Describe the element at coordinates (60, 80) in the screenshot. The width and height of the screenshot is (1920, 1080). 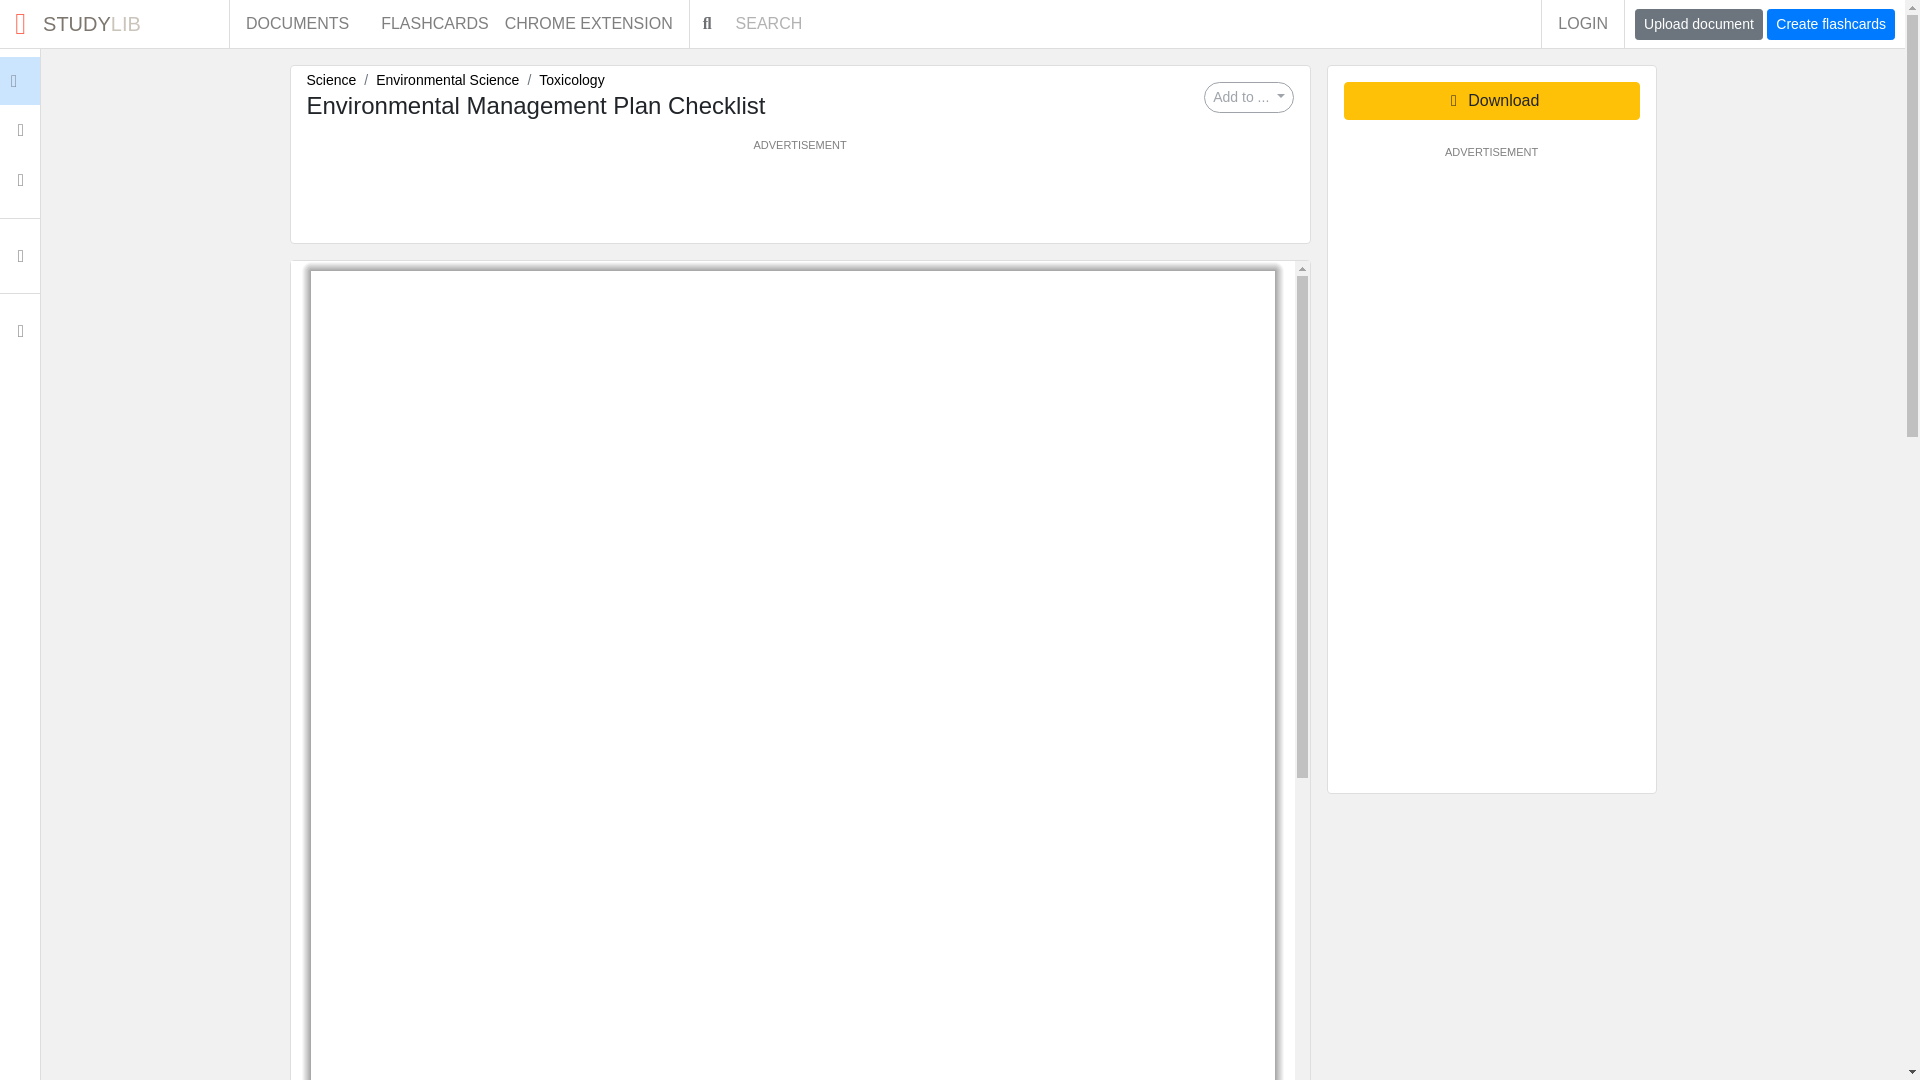
I see `Create flashcards` at that location.